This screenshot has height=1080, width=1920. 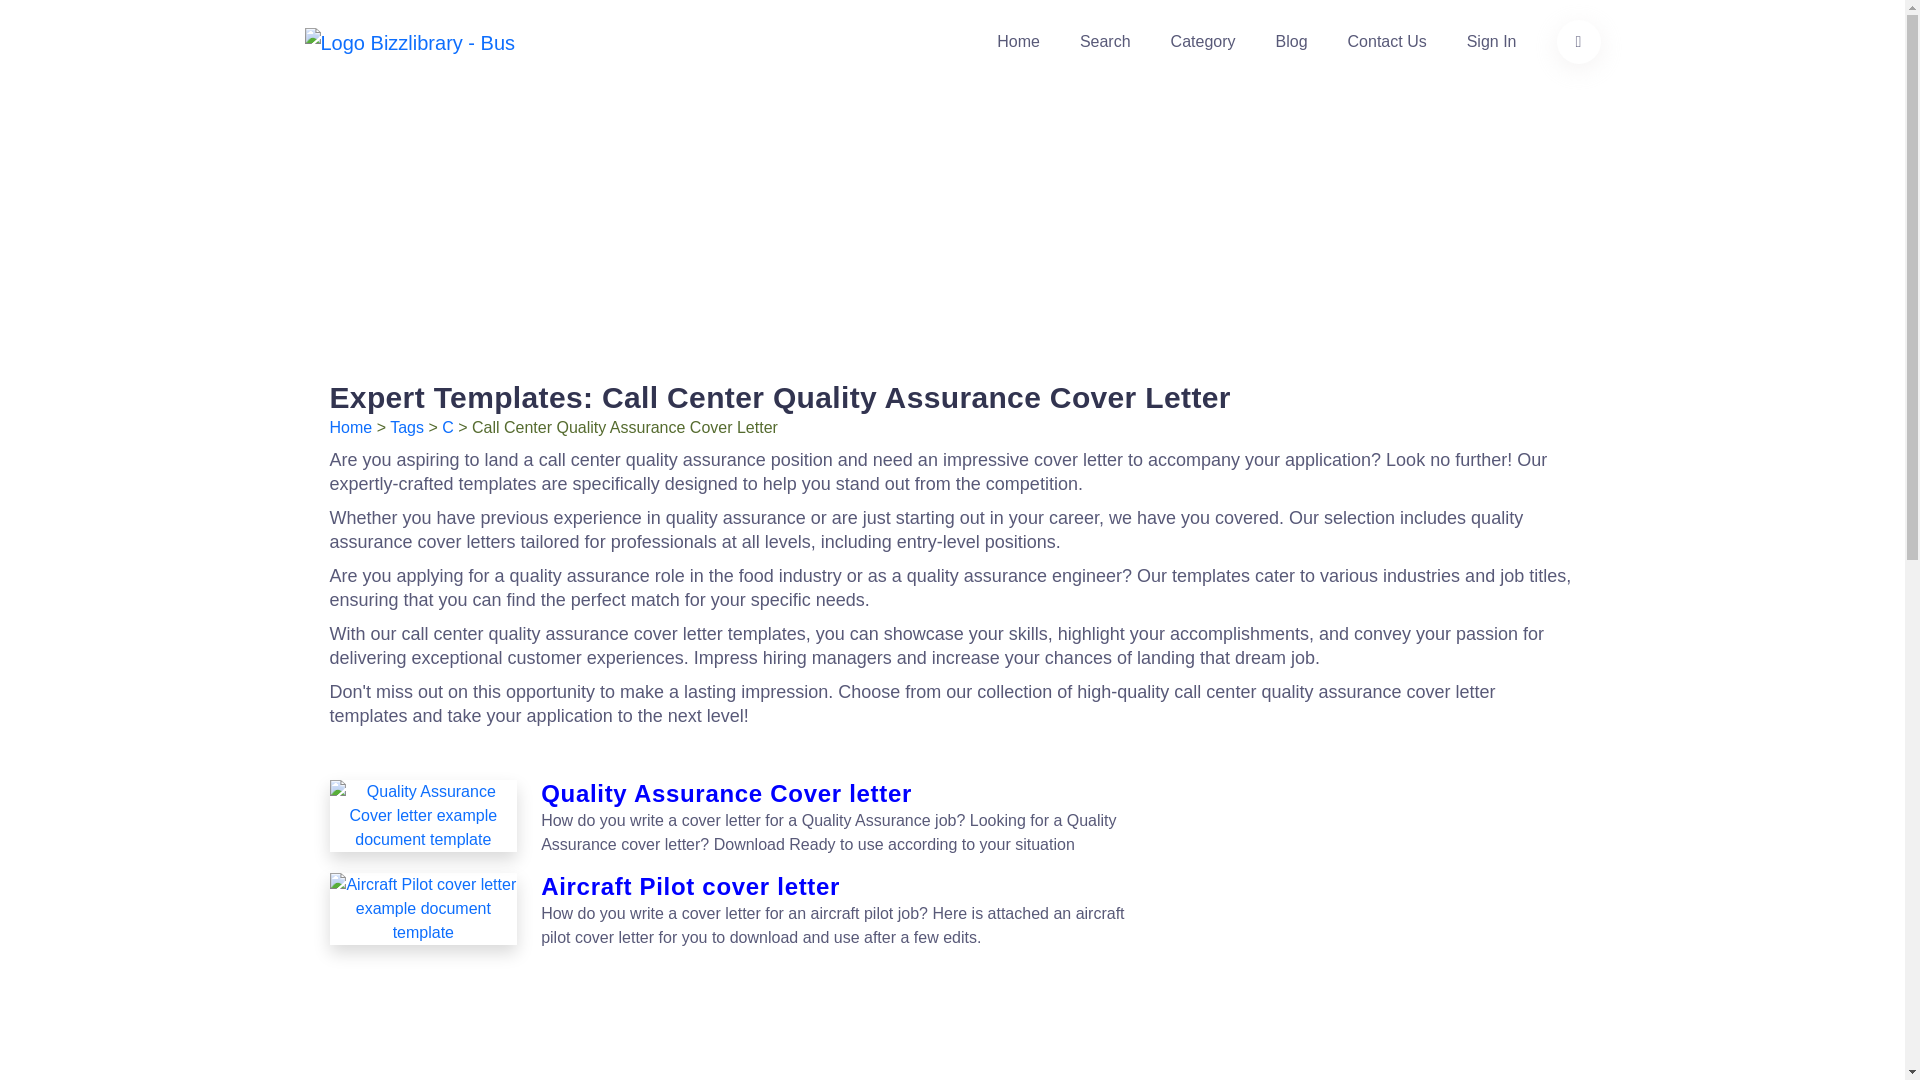 What do you see at coordinates (1292, 42) in the screenshot?
I see `Template Blog` at bounding box center [1292, 42].